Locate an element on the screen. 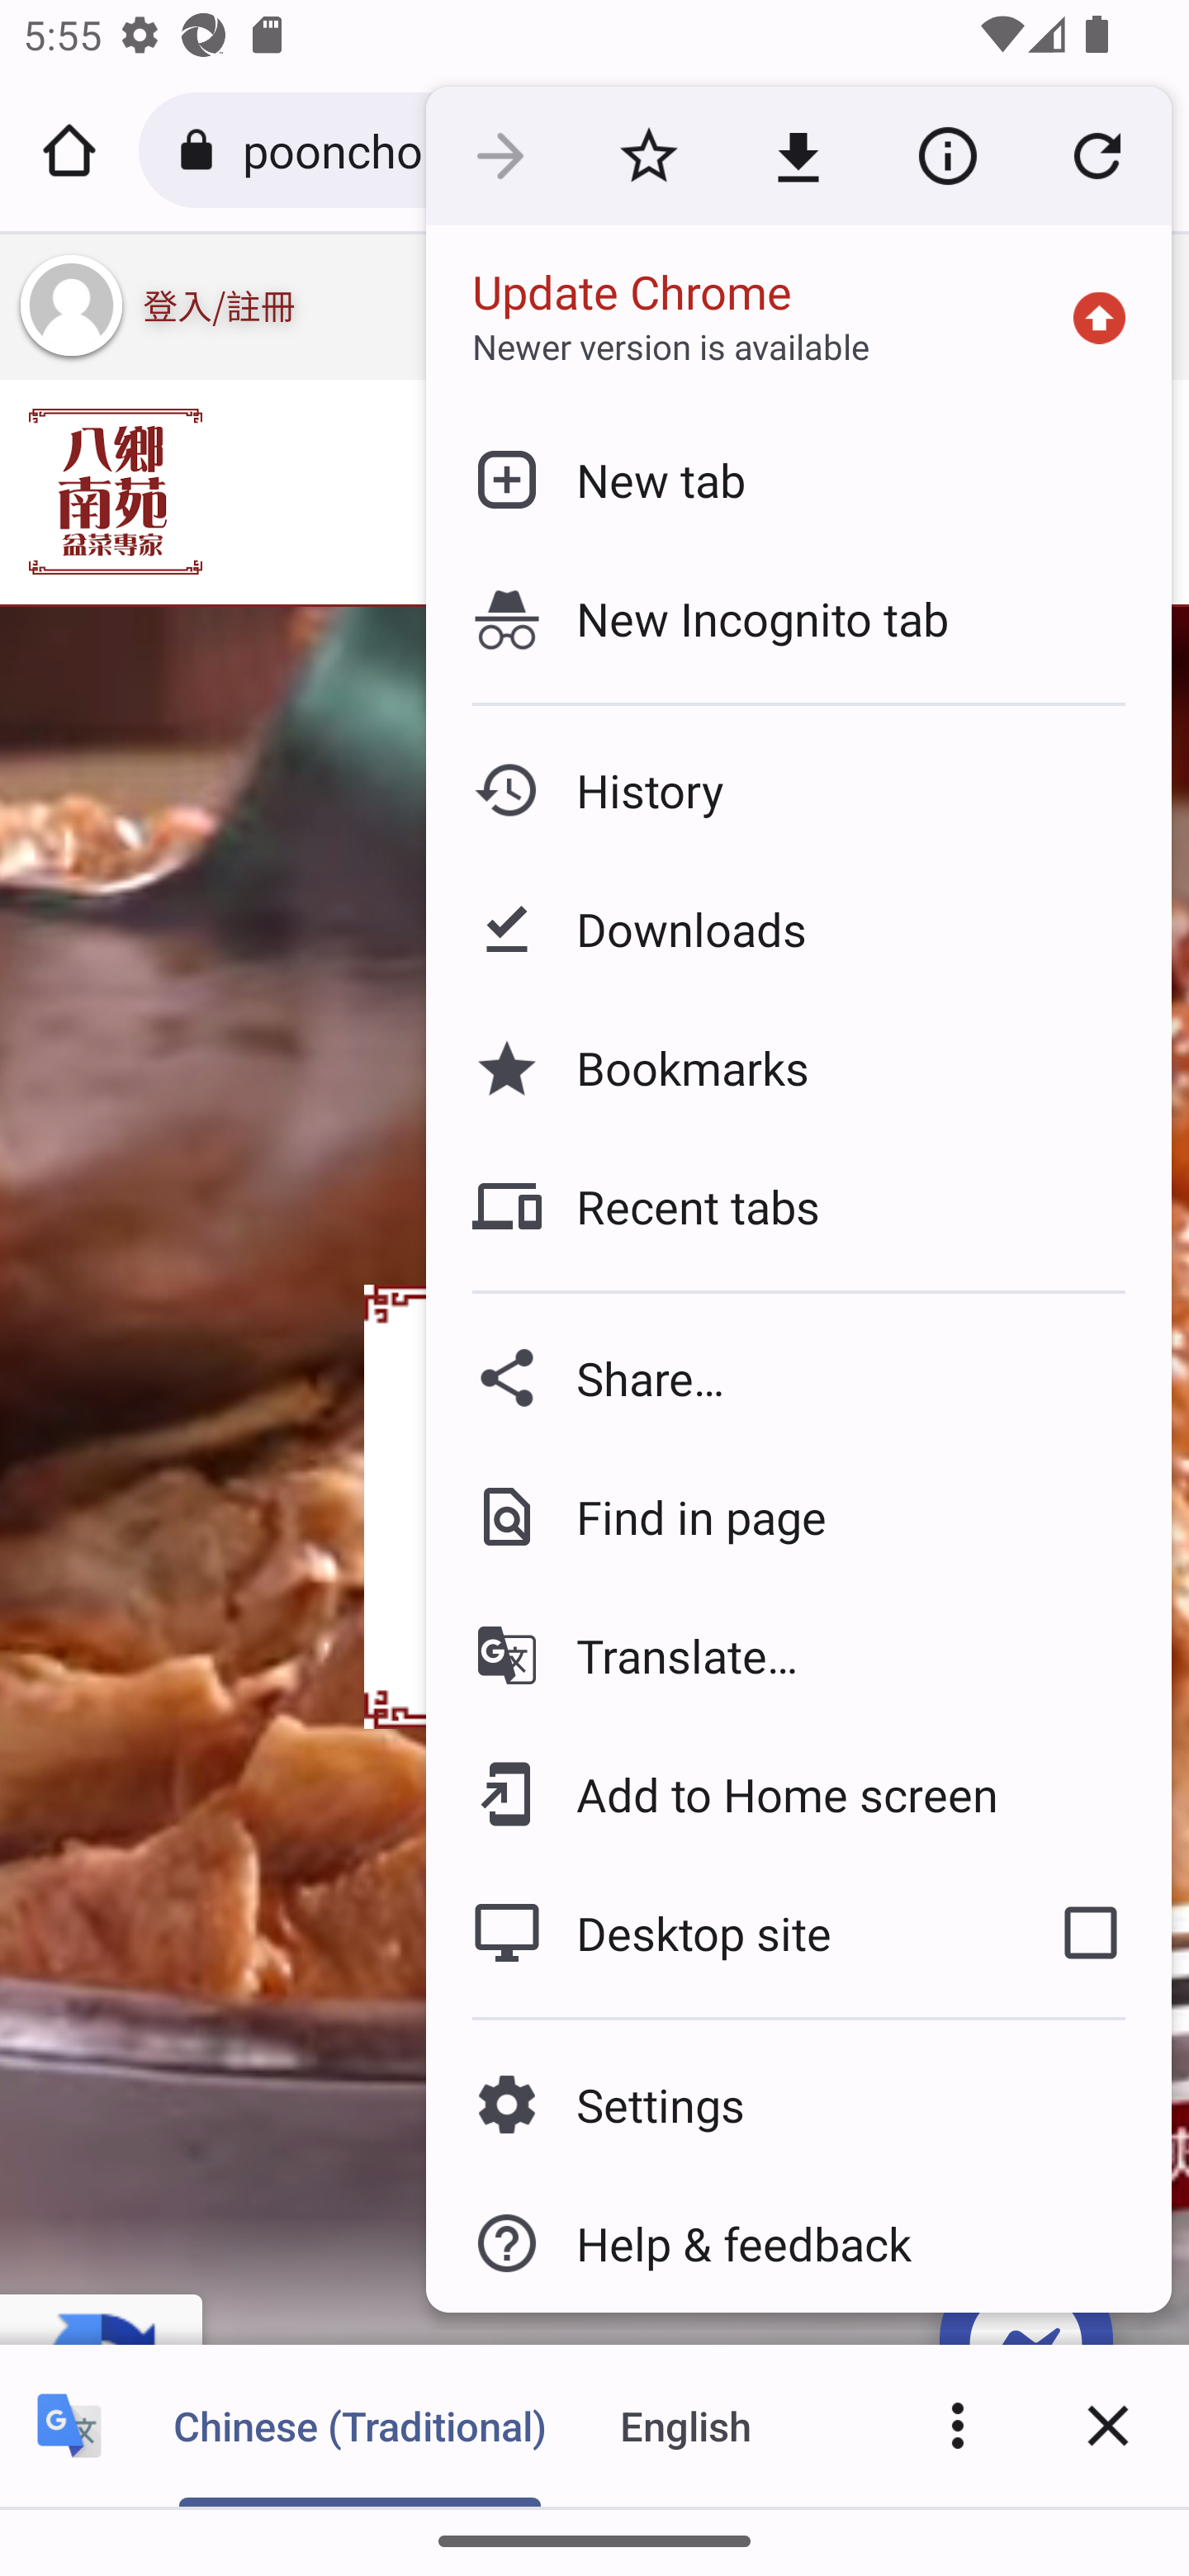 This screenshot has width=1189, height=2576. Share… is located at coordinates (798, 1377).